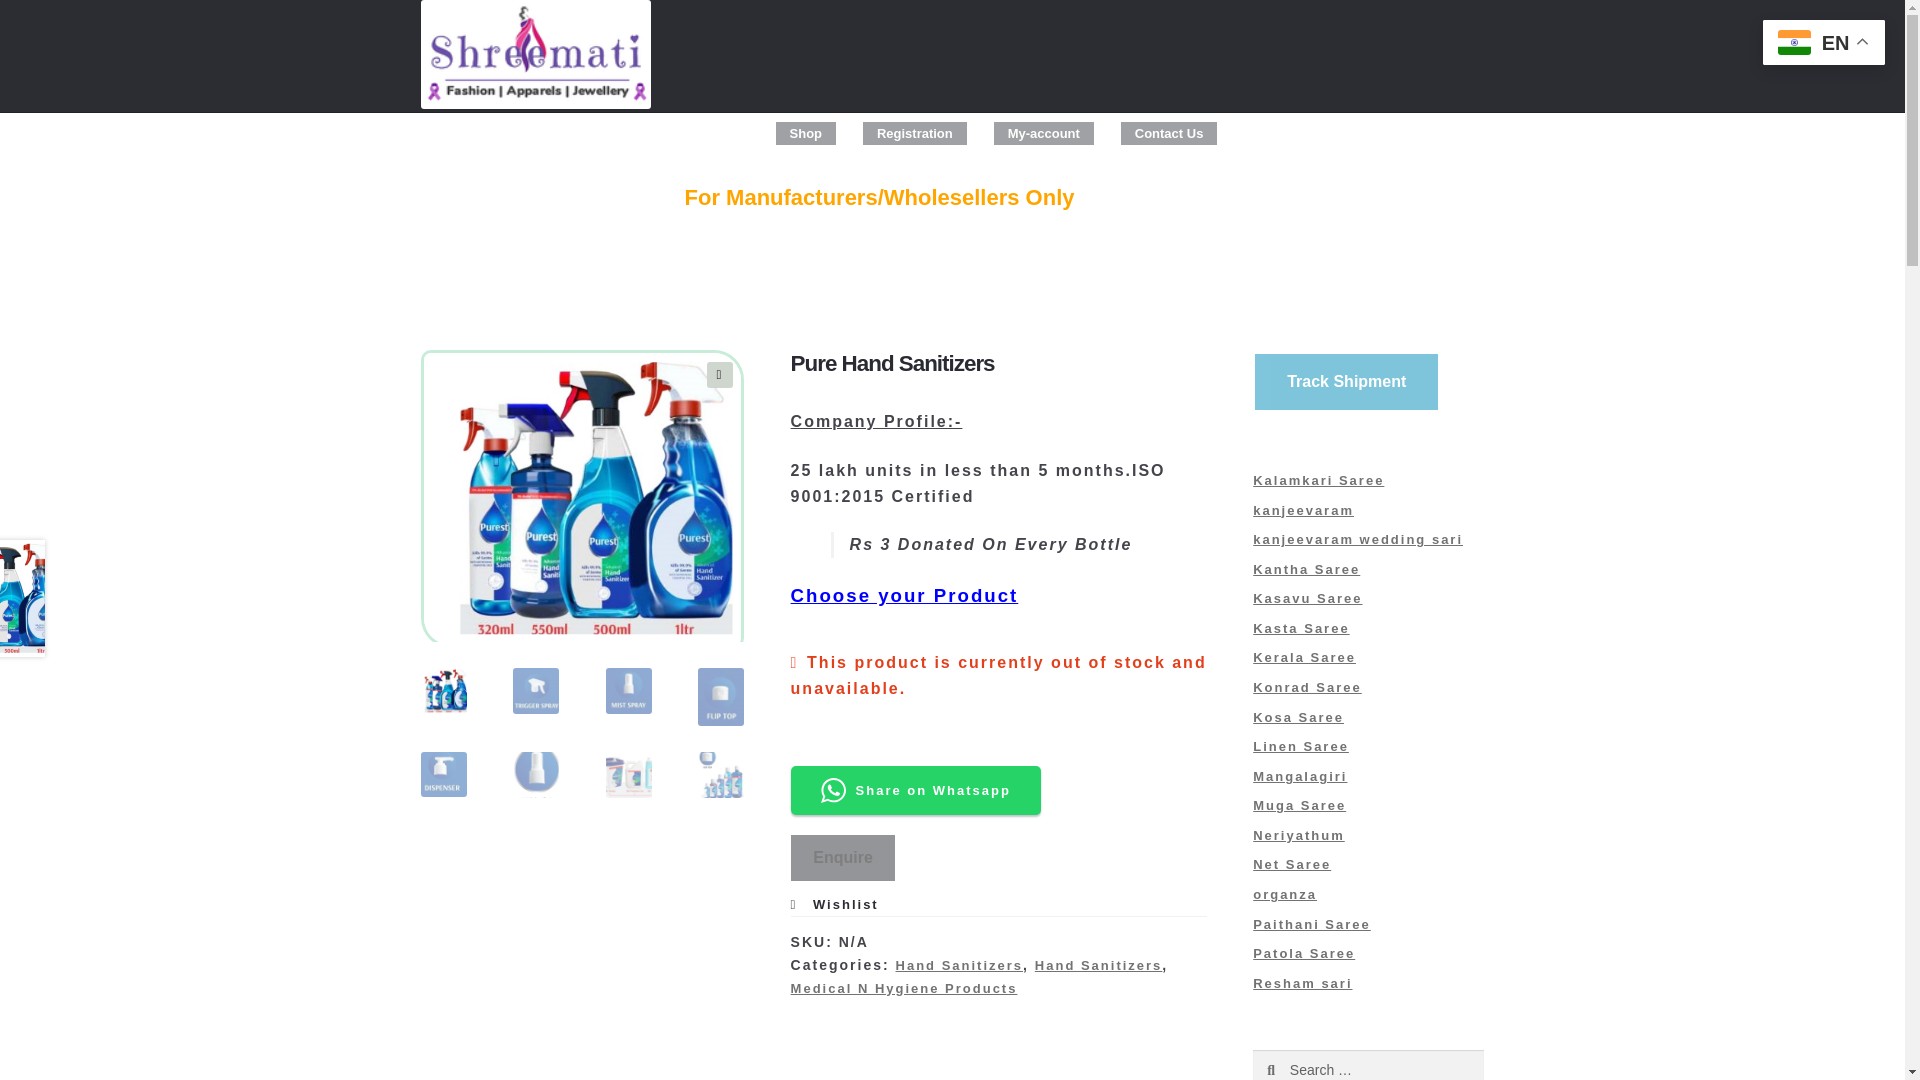  I want to click on My-account, so click(1044, 133).